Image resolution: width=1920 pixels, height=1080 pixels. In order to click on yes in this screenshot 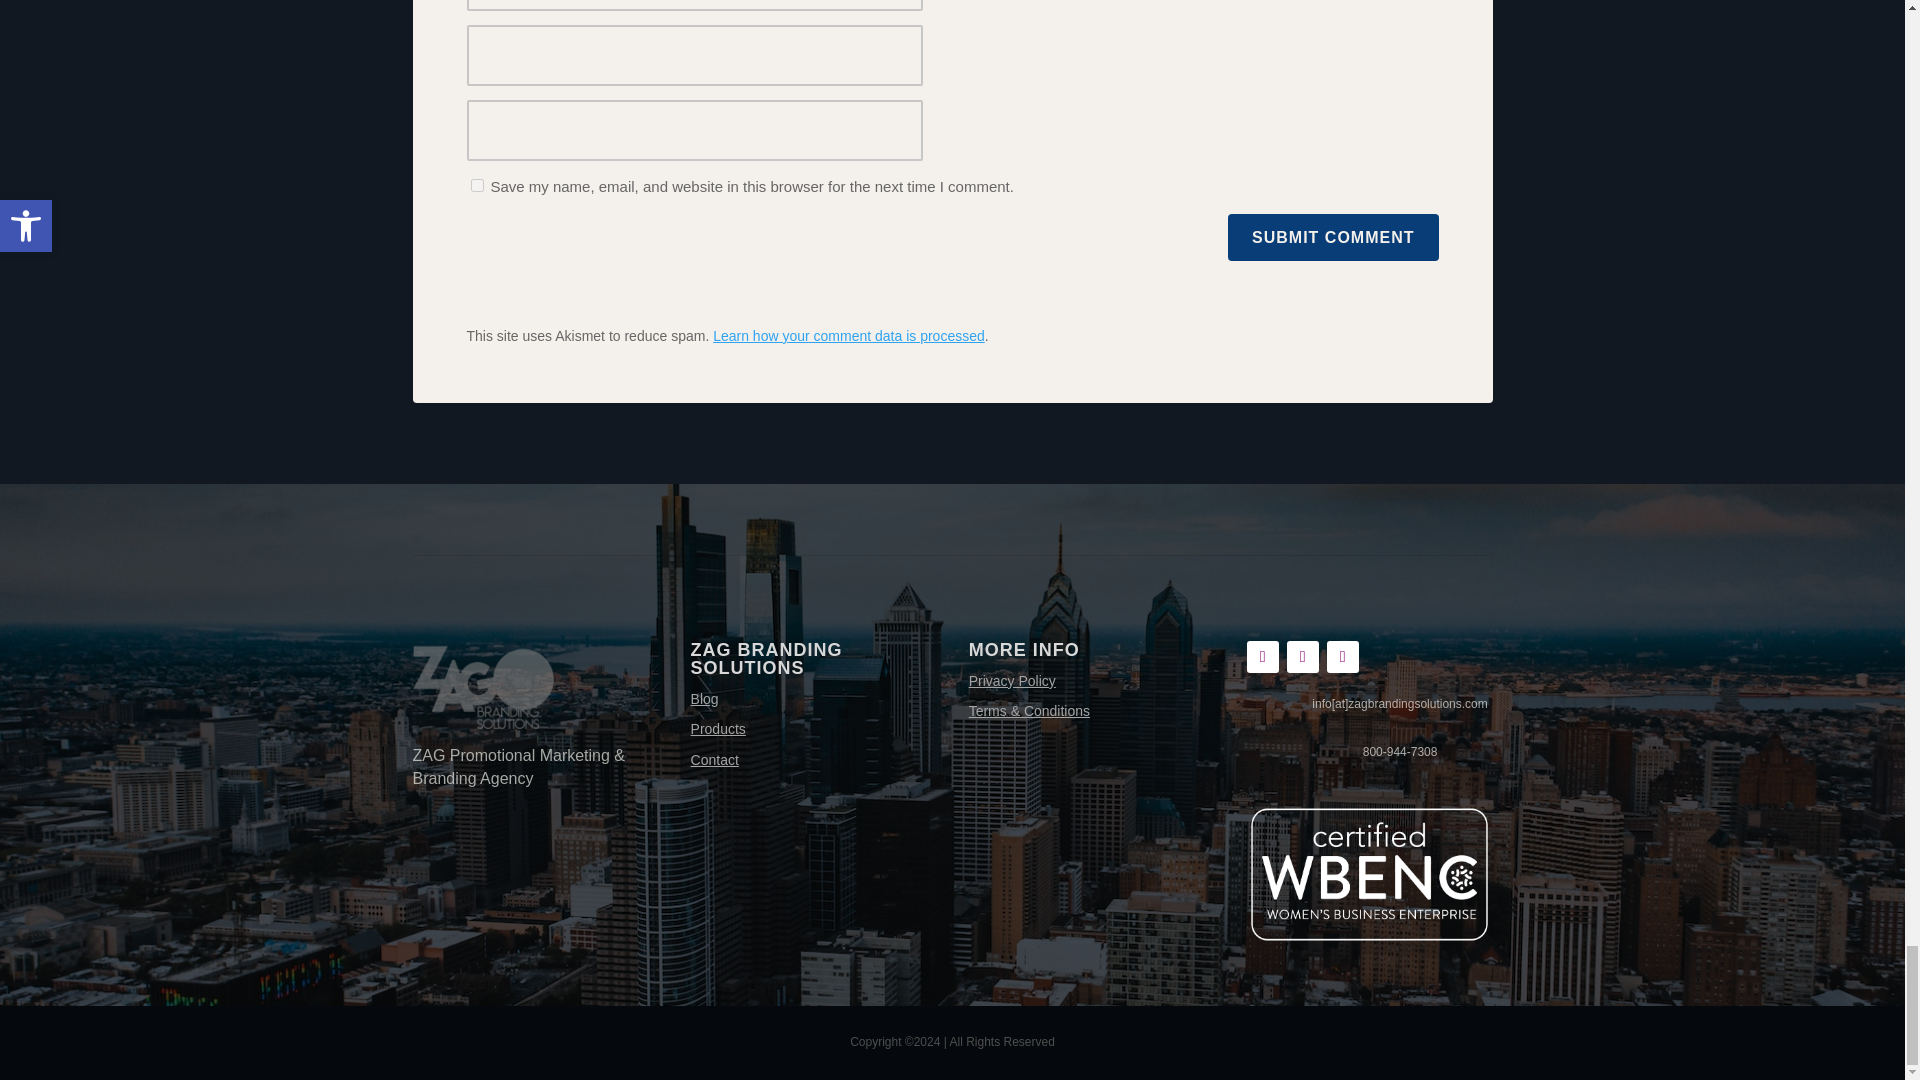, I will do `click(476, 186)`.